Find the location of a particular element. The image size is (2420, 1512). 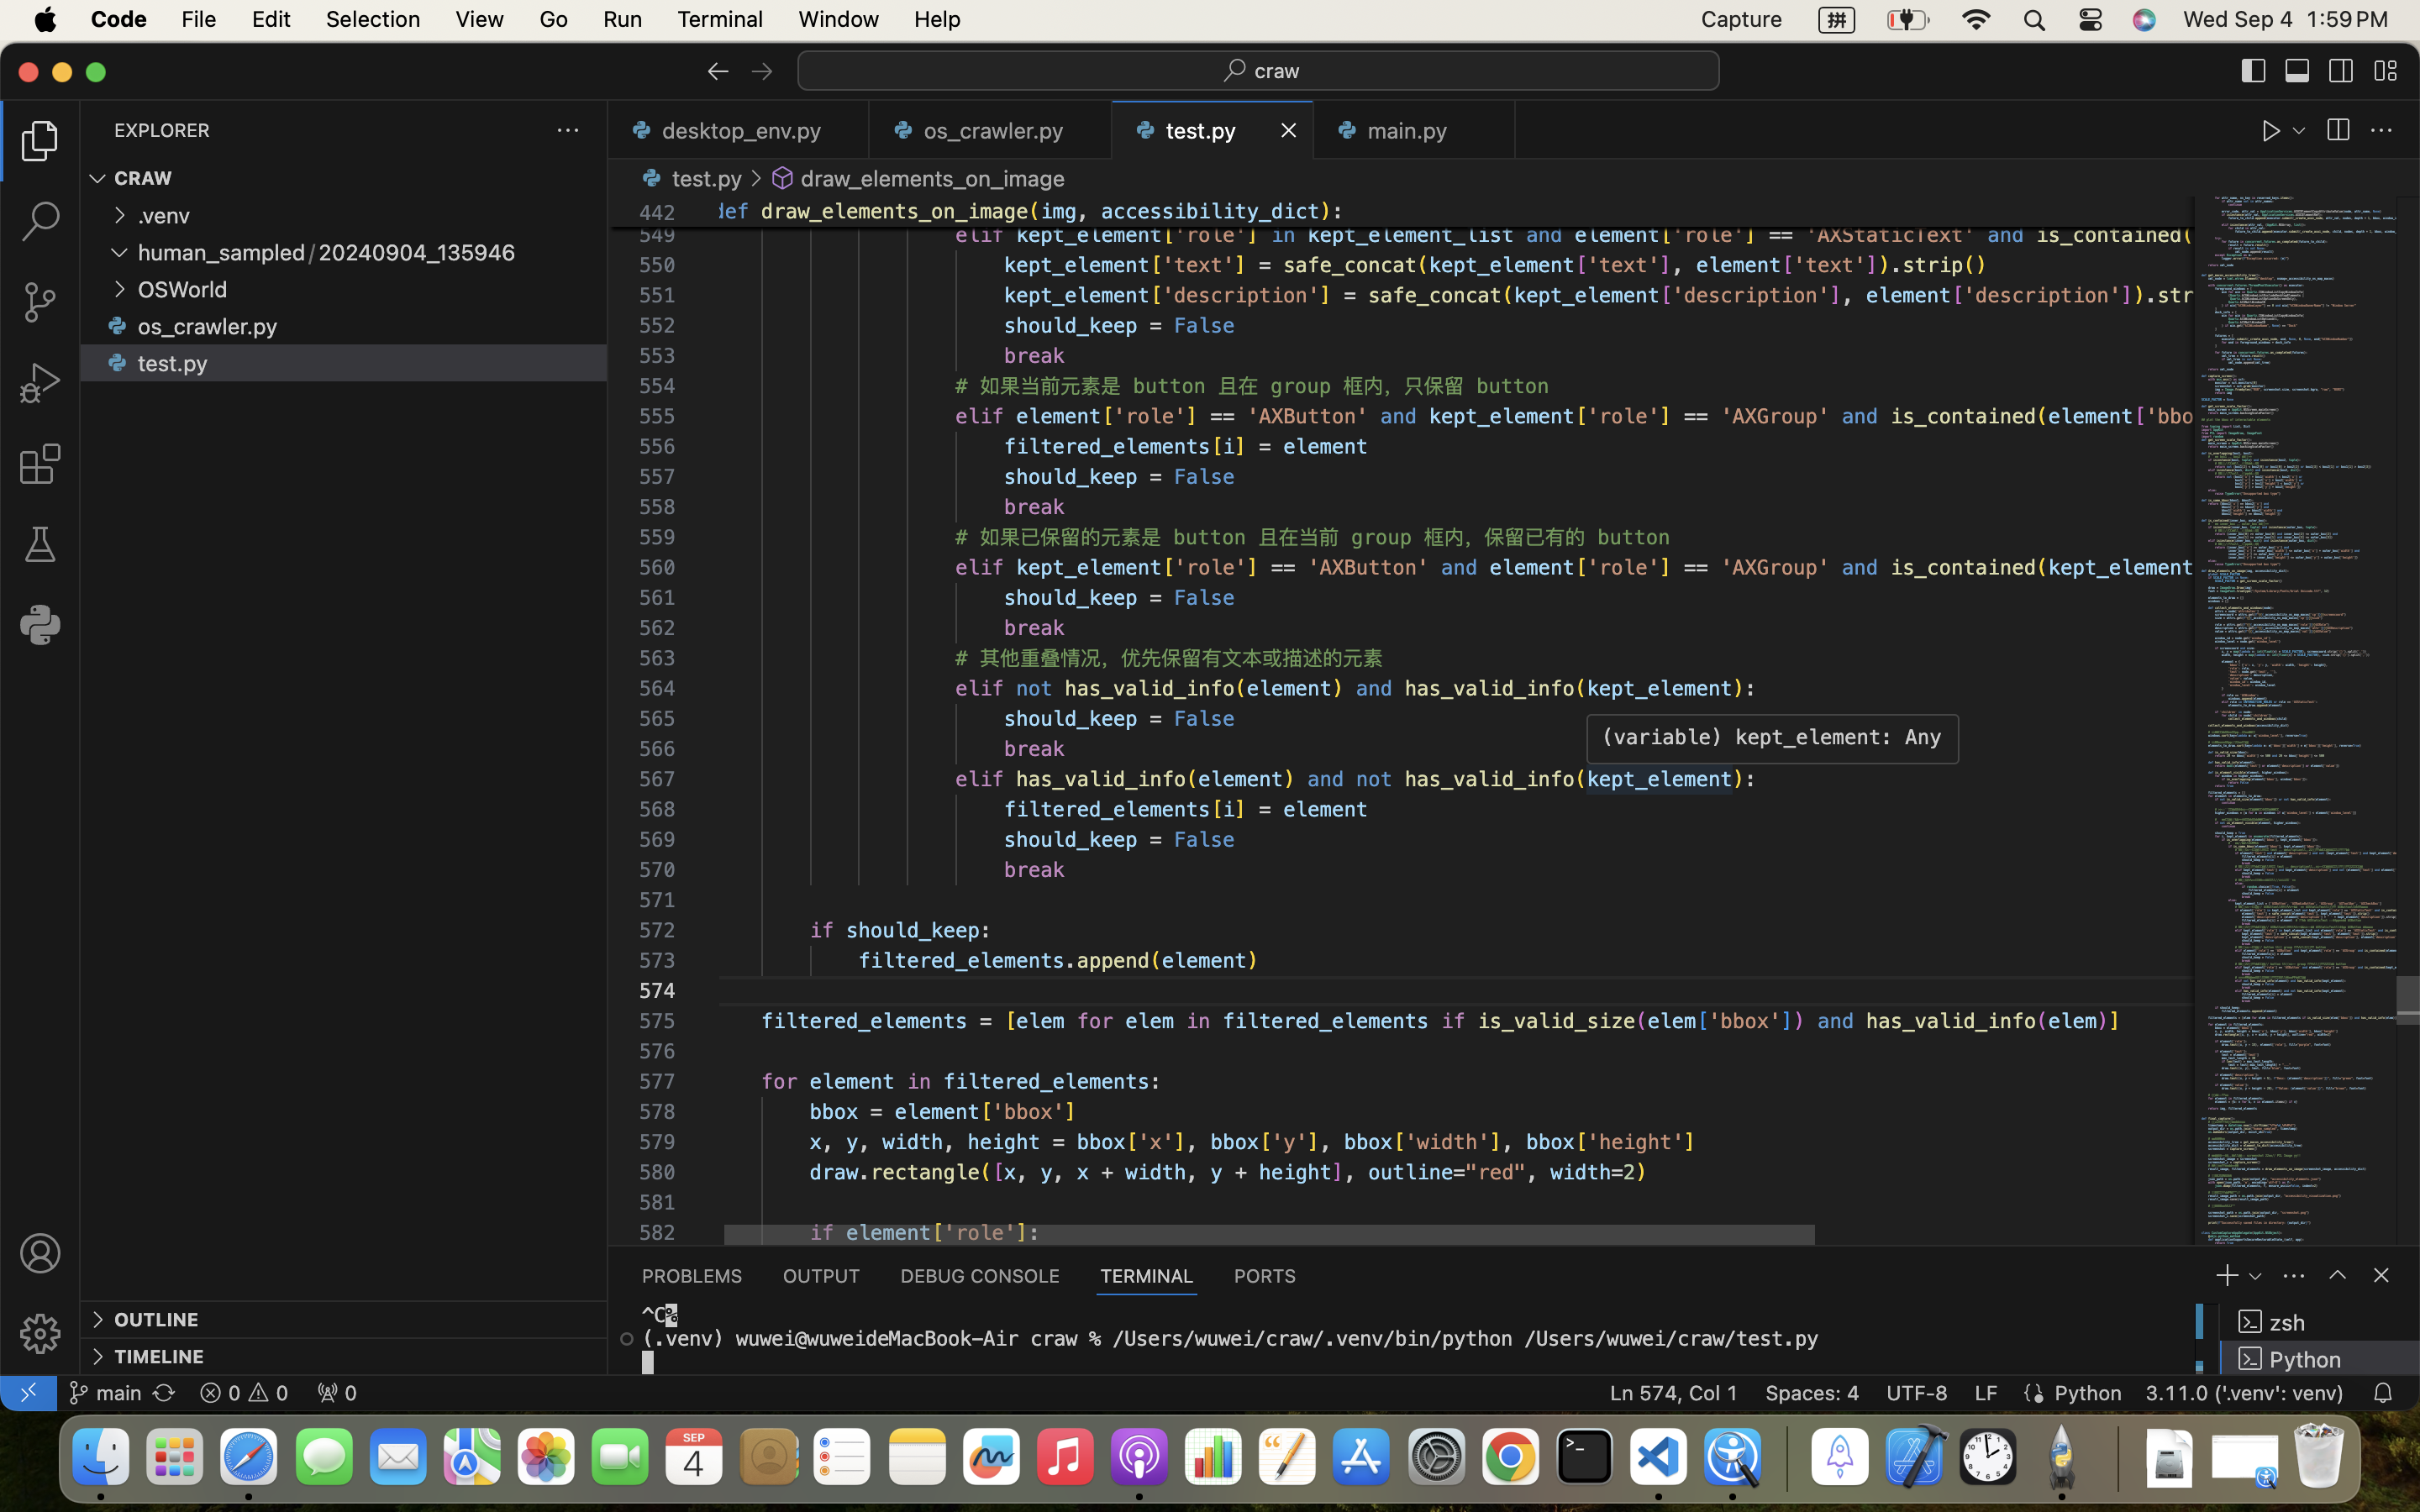

 is located at coordinates (2381, 1275).